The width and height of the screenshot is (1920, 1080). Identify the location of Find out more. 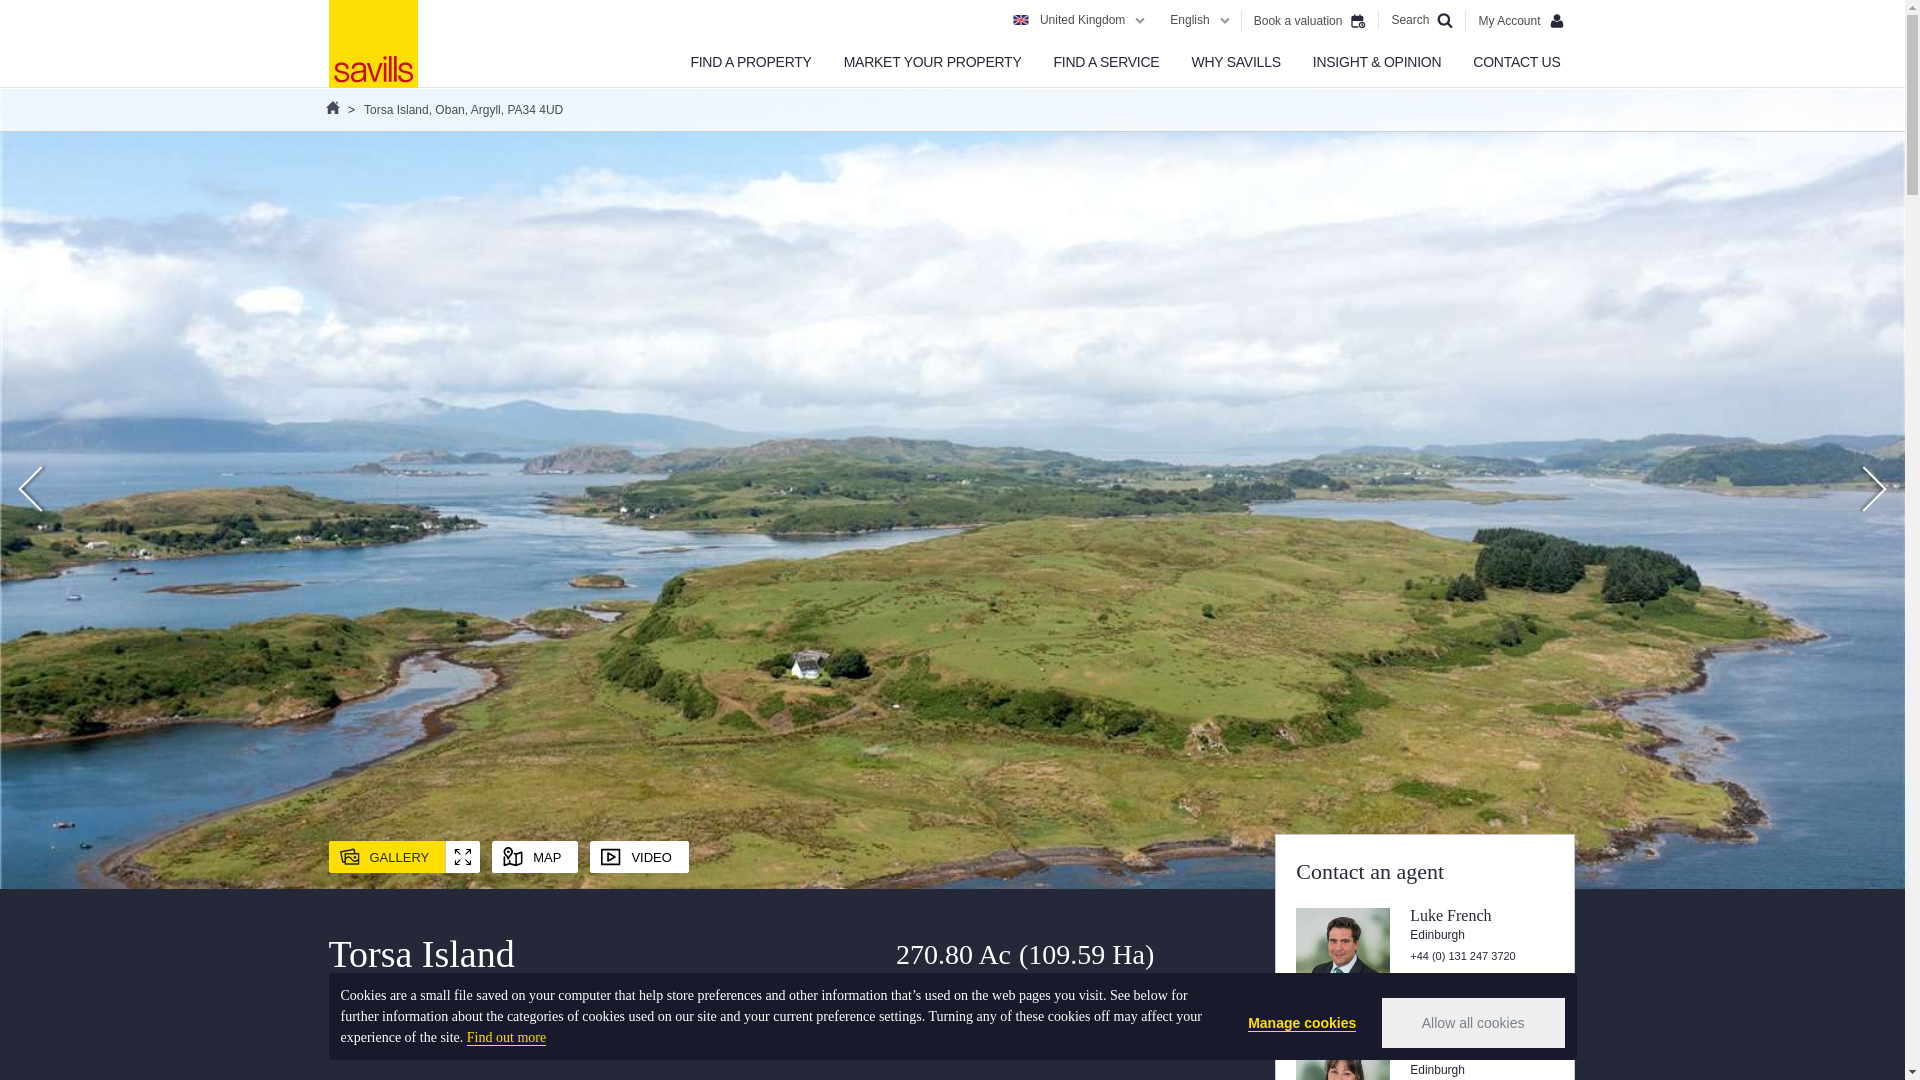
(506, 1038).